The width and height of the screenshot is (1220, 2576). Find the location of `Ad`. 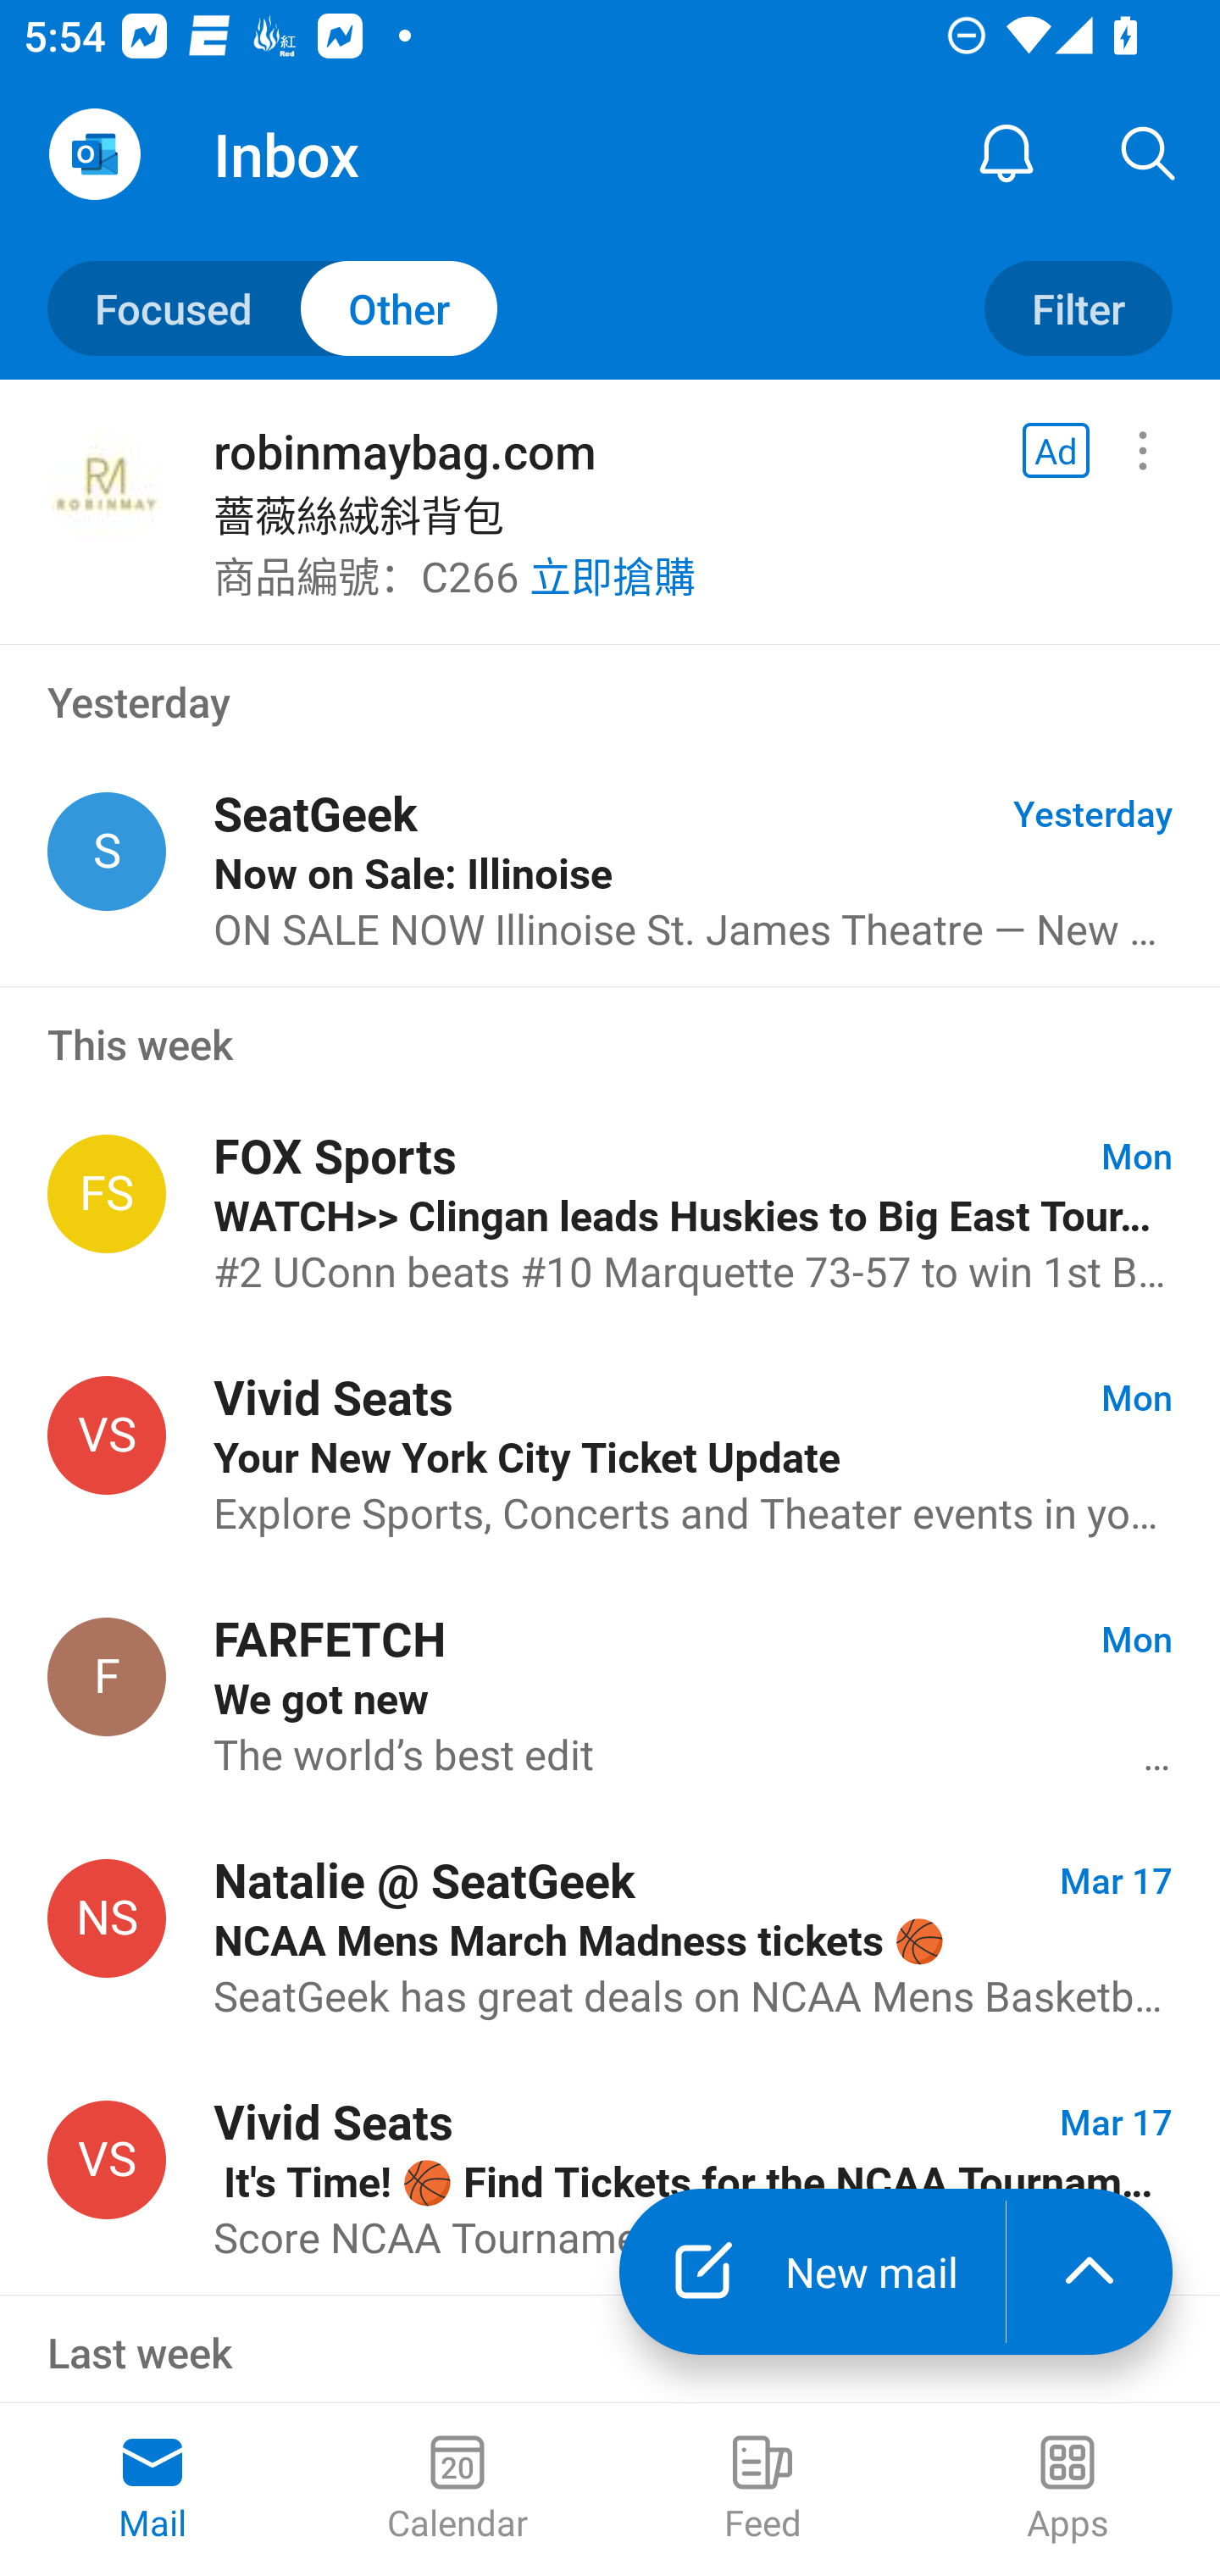

Ad is located at coordinates (1056, 451).